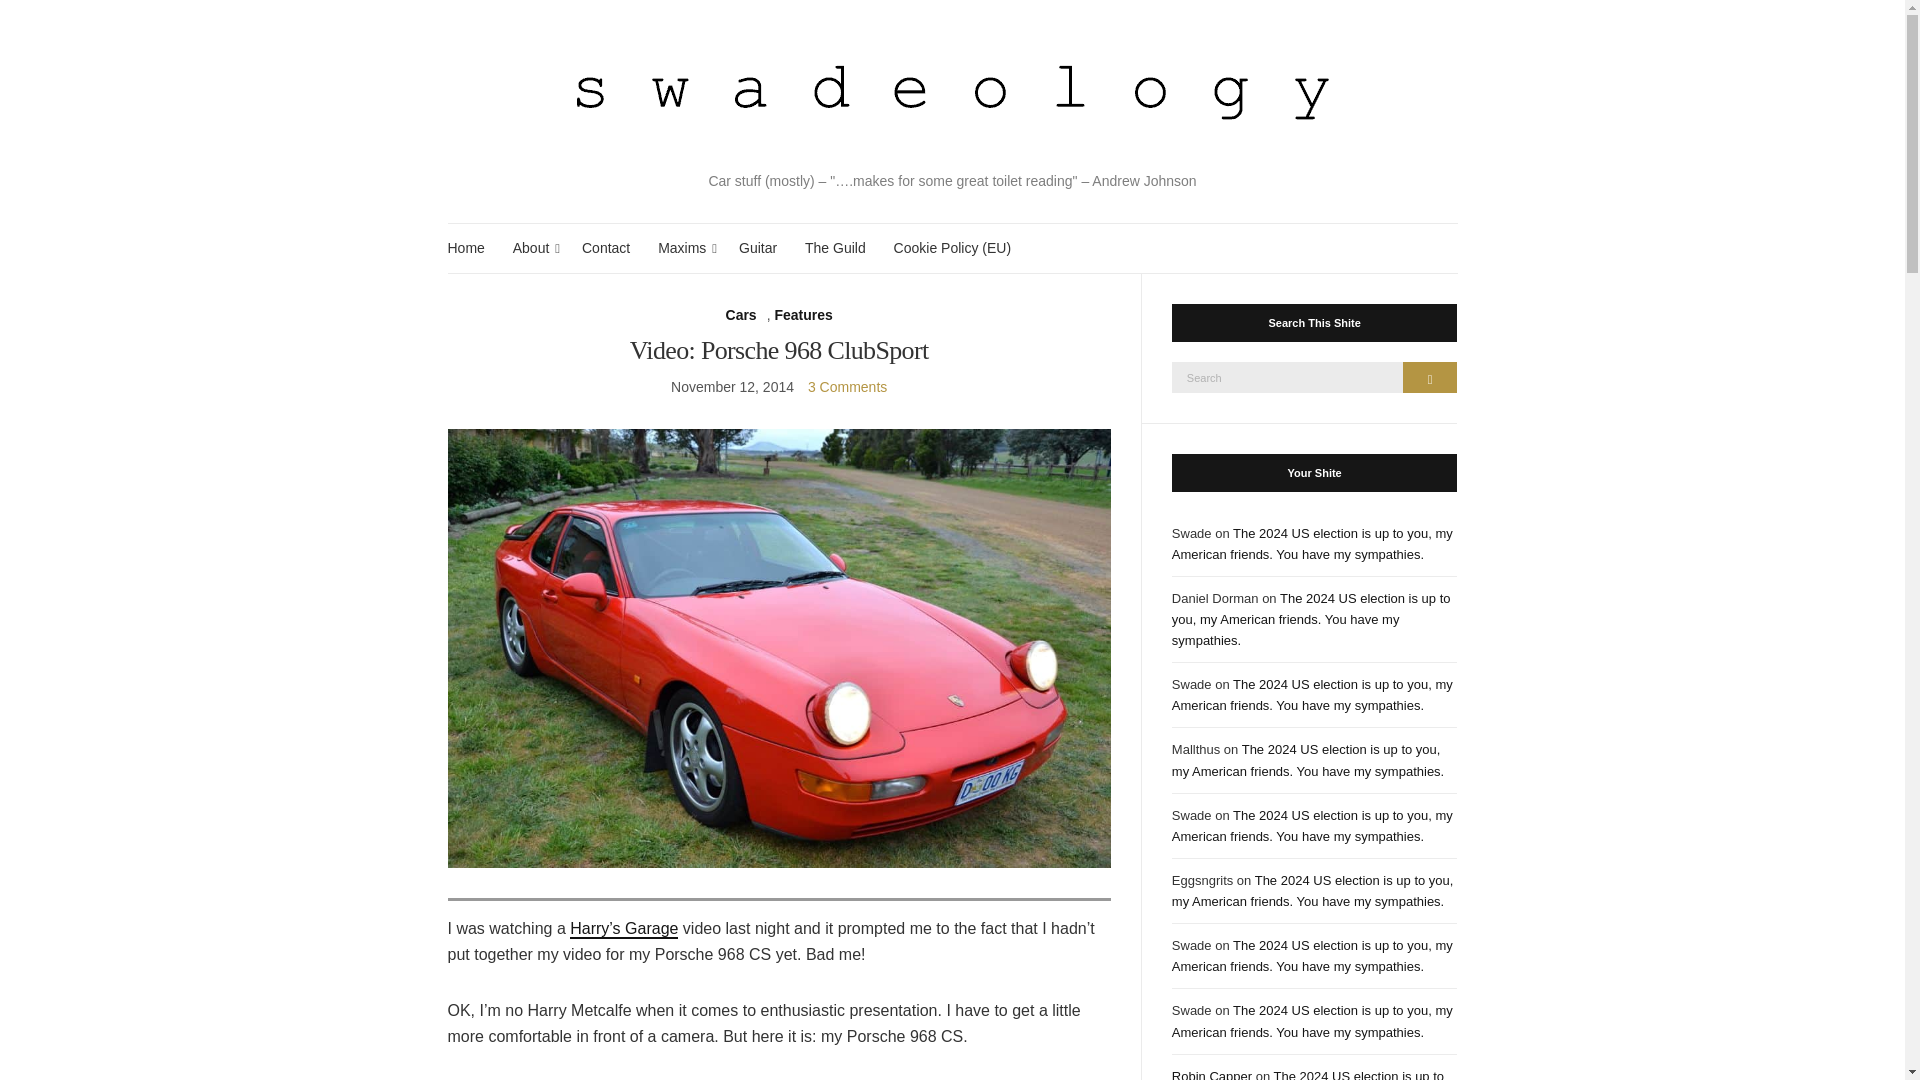 This screenshot has width=1920, height=1080. What do you see at coordinates (605, 248) in the screenshot?
I see `Contact` at bounding box center [605, 248].